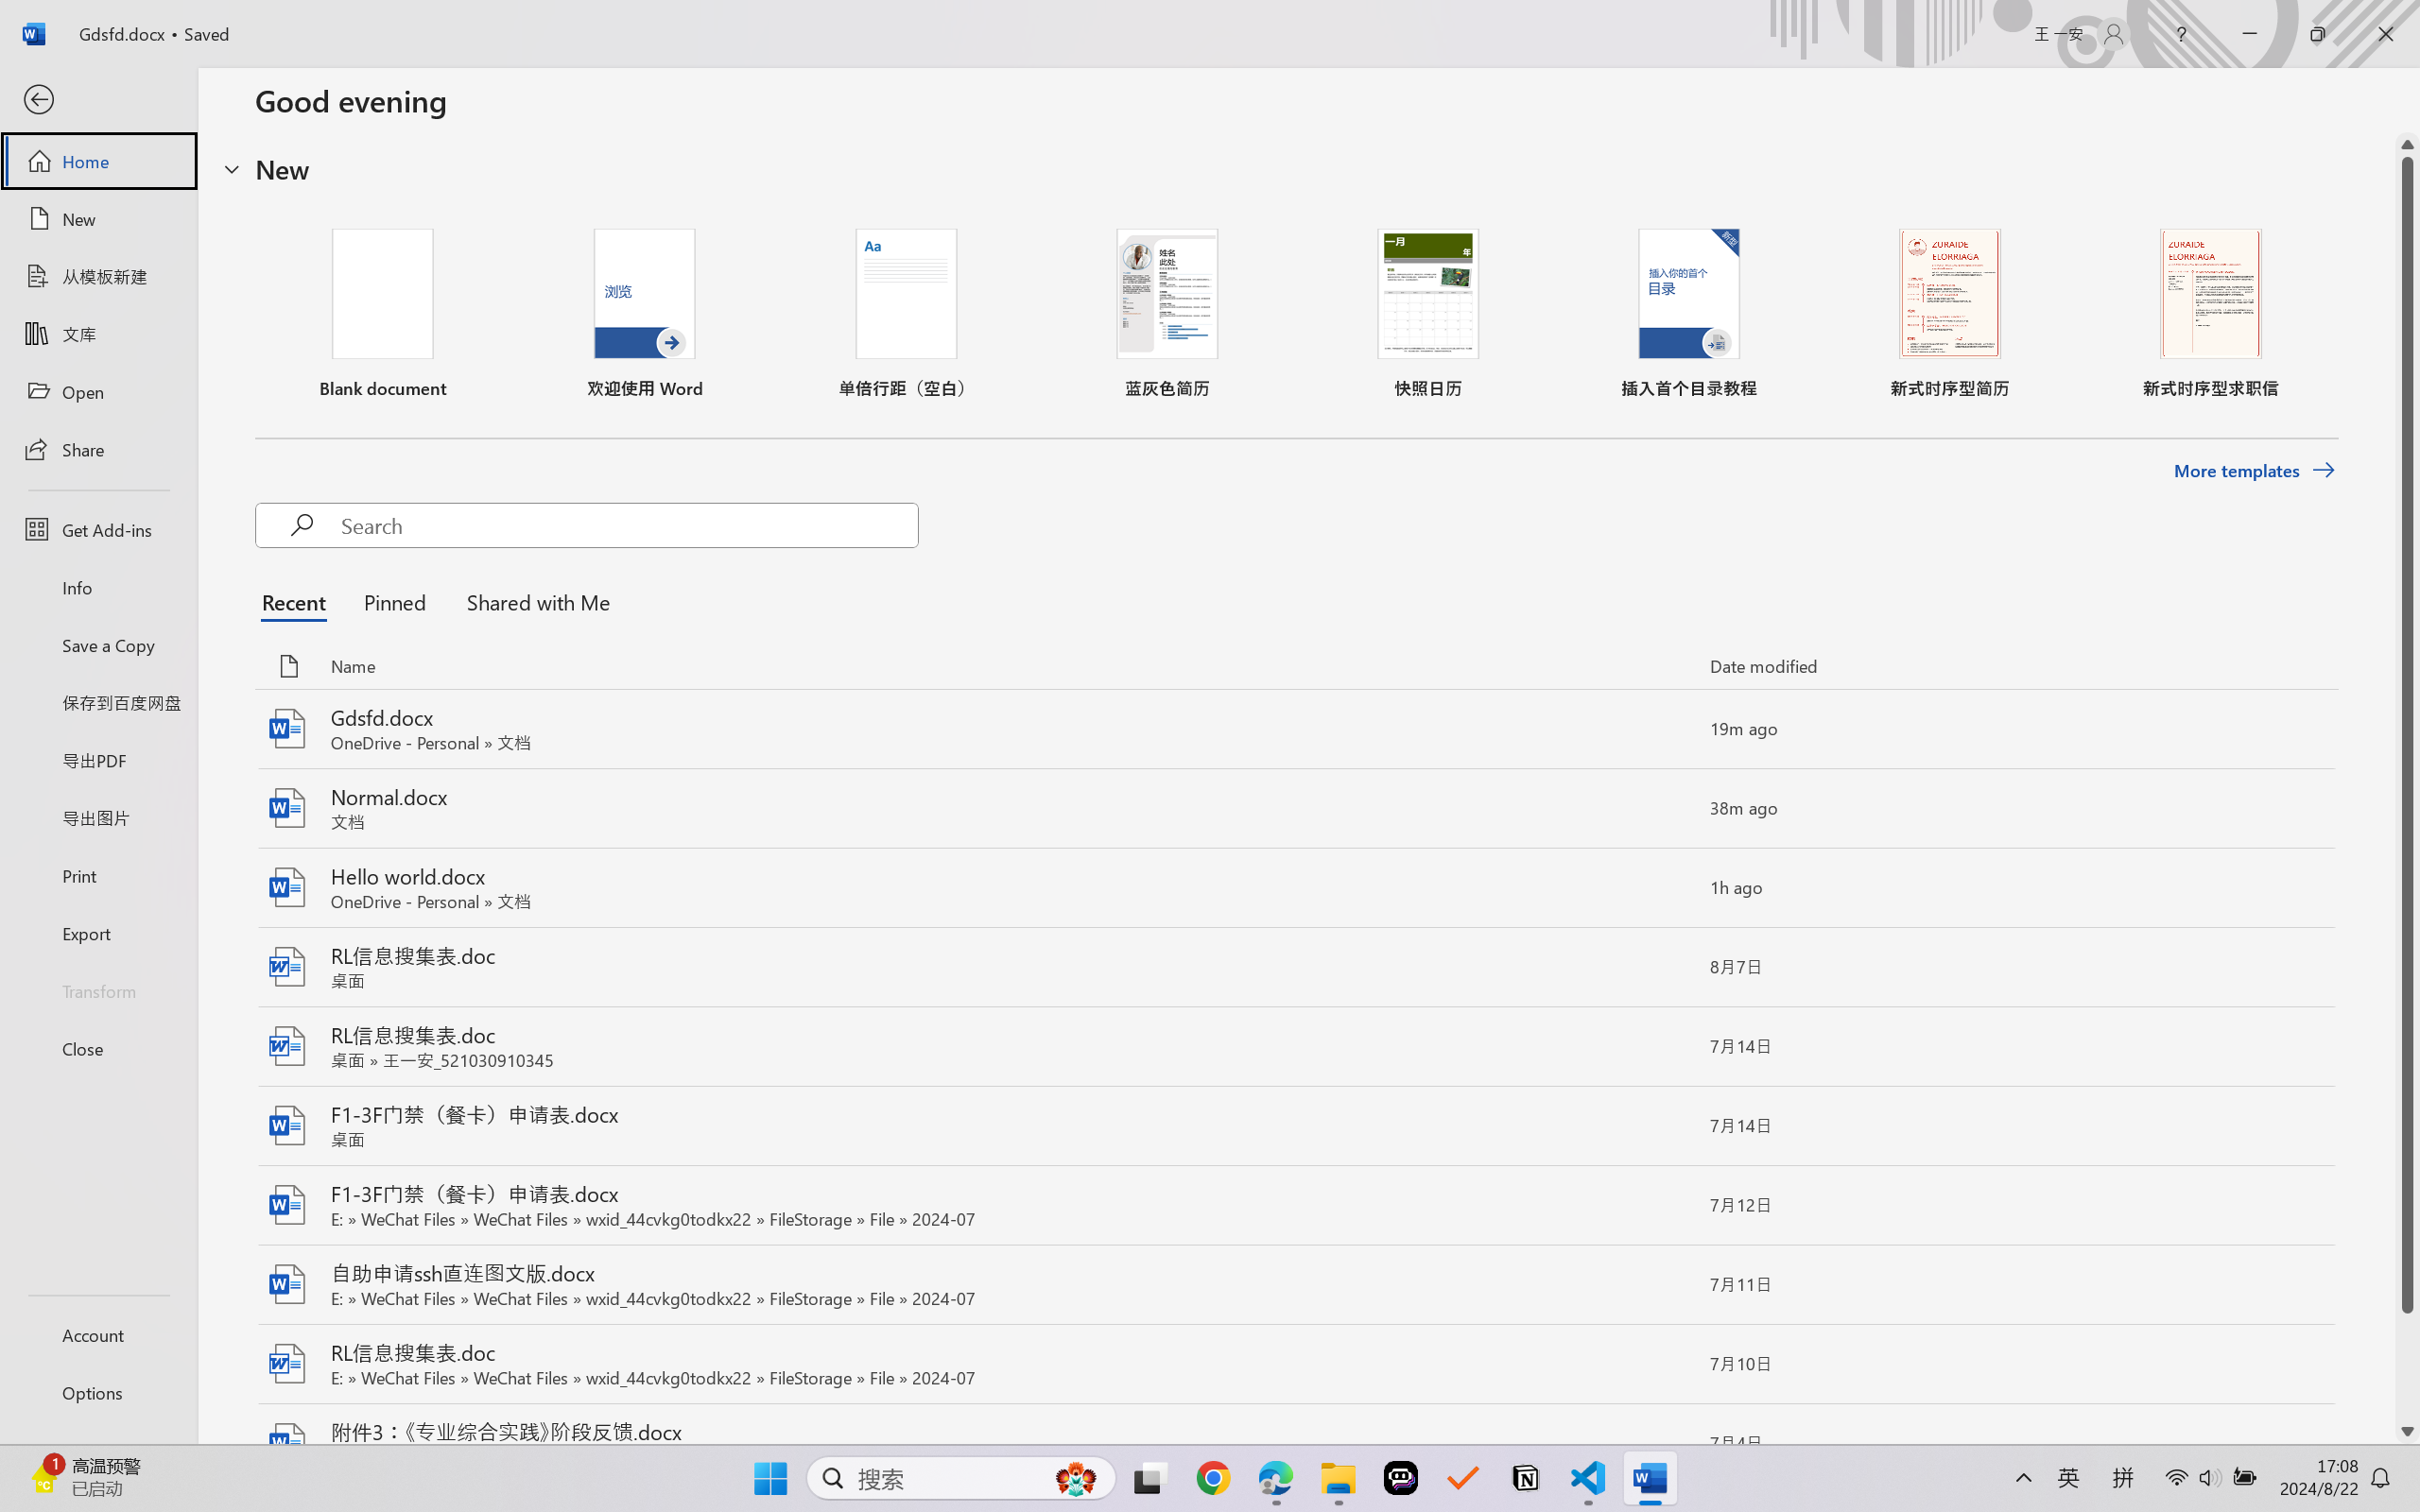 Image resolution: width=2420 pixels, height=1512 pixels. I want to click on Hide Background Graphics, so click(592, 106).